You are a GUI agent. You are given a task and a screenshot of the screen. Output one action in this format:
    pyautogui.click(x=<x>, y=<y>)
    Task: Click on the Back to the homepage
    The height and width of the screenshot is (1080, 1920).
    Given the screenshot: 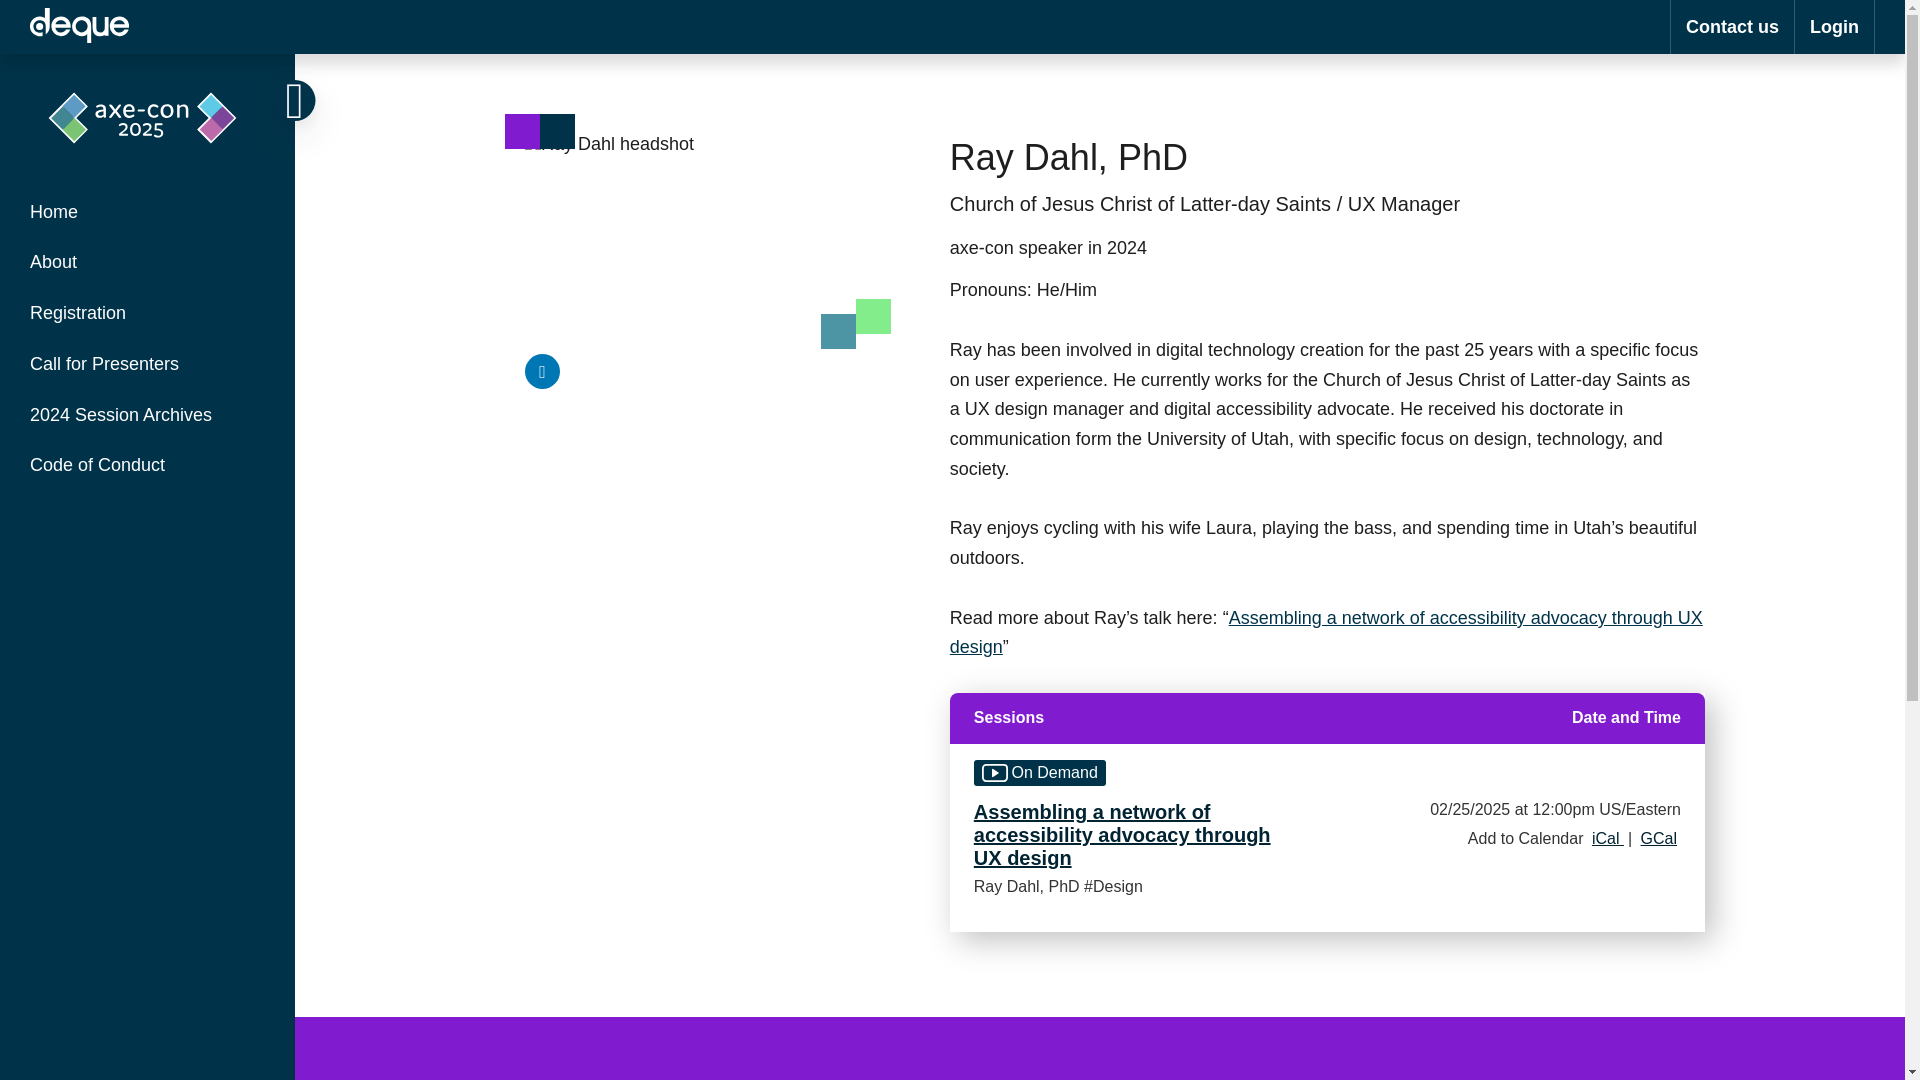 What is the action you would take?
    pyautogui.click(x=142, y=176)
    